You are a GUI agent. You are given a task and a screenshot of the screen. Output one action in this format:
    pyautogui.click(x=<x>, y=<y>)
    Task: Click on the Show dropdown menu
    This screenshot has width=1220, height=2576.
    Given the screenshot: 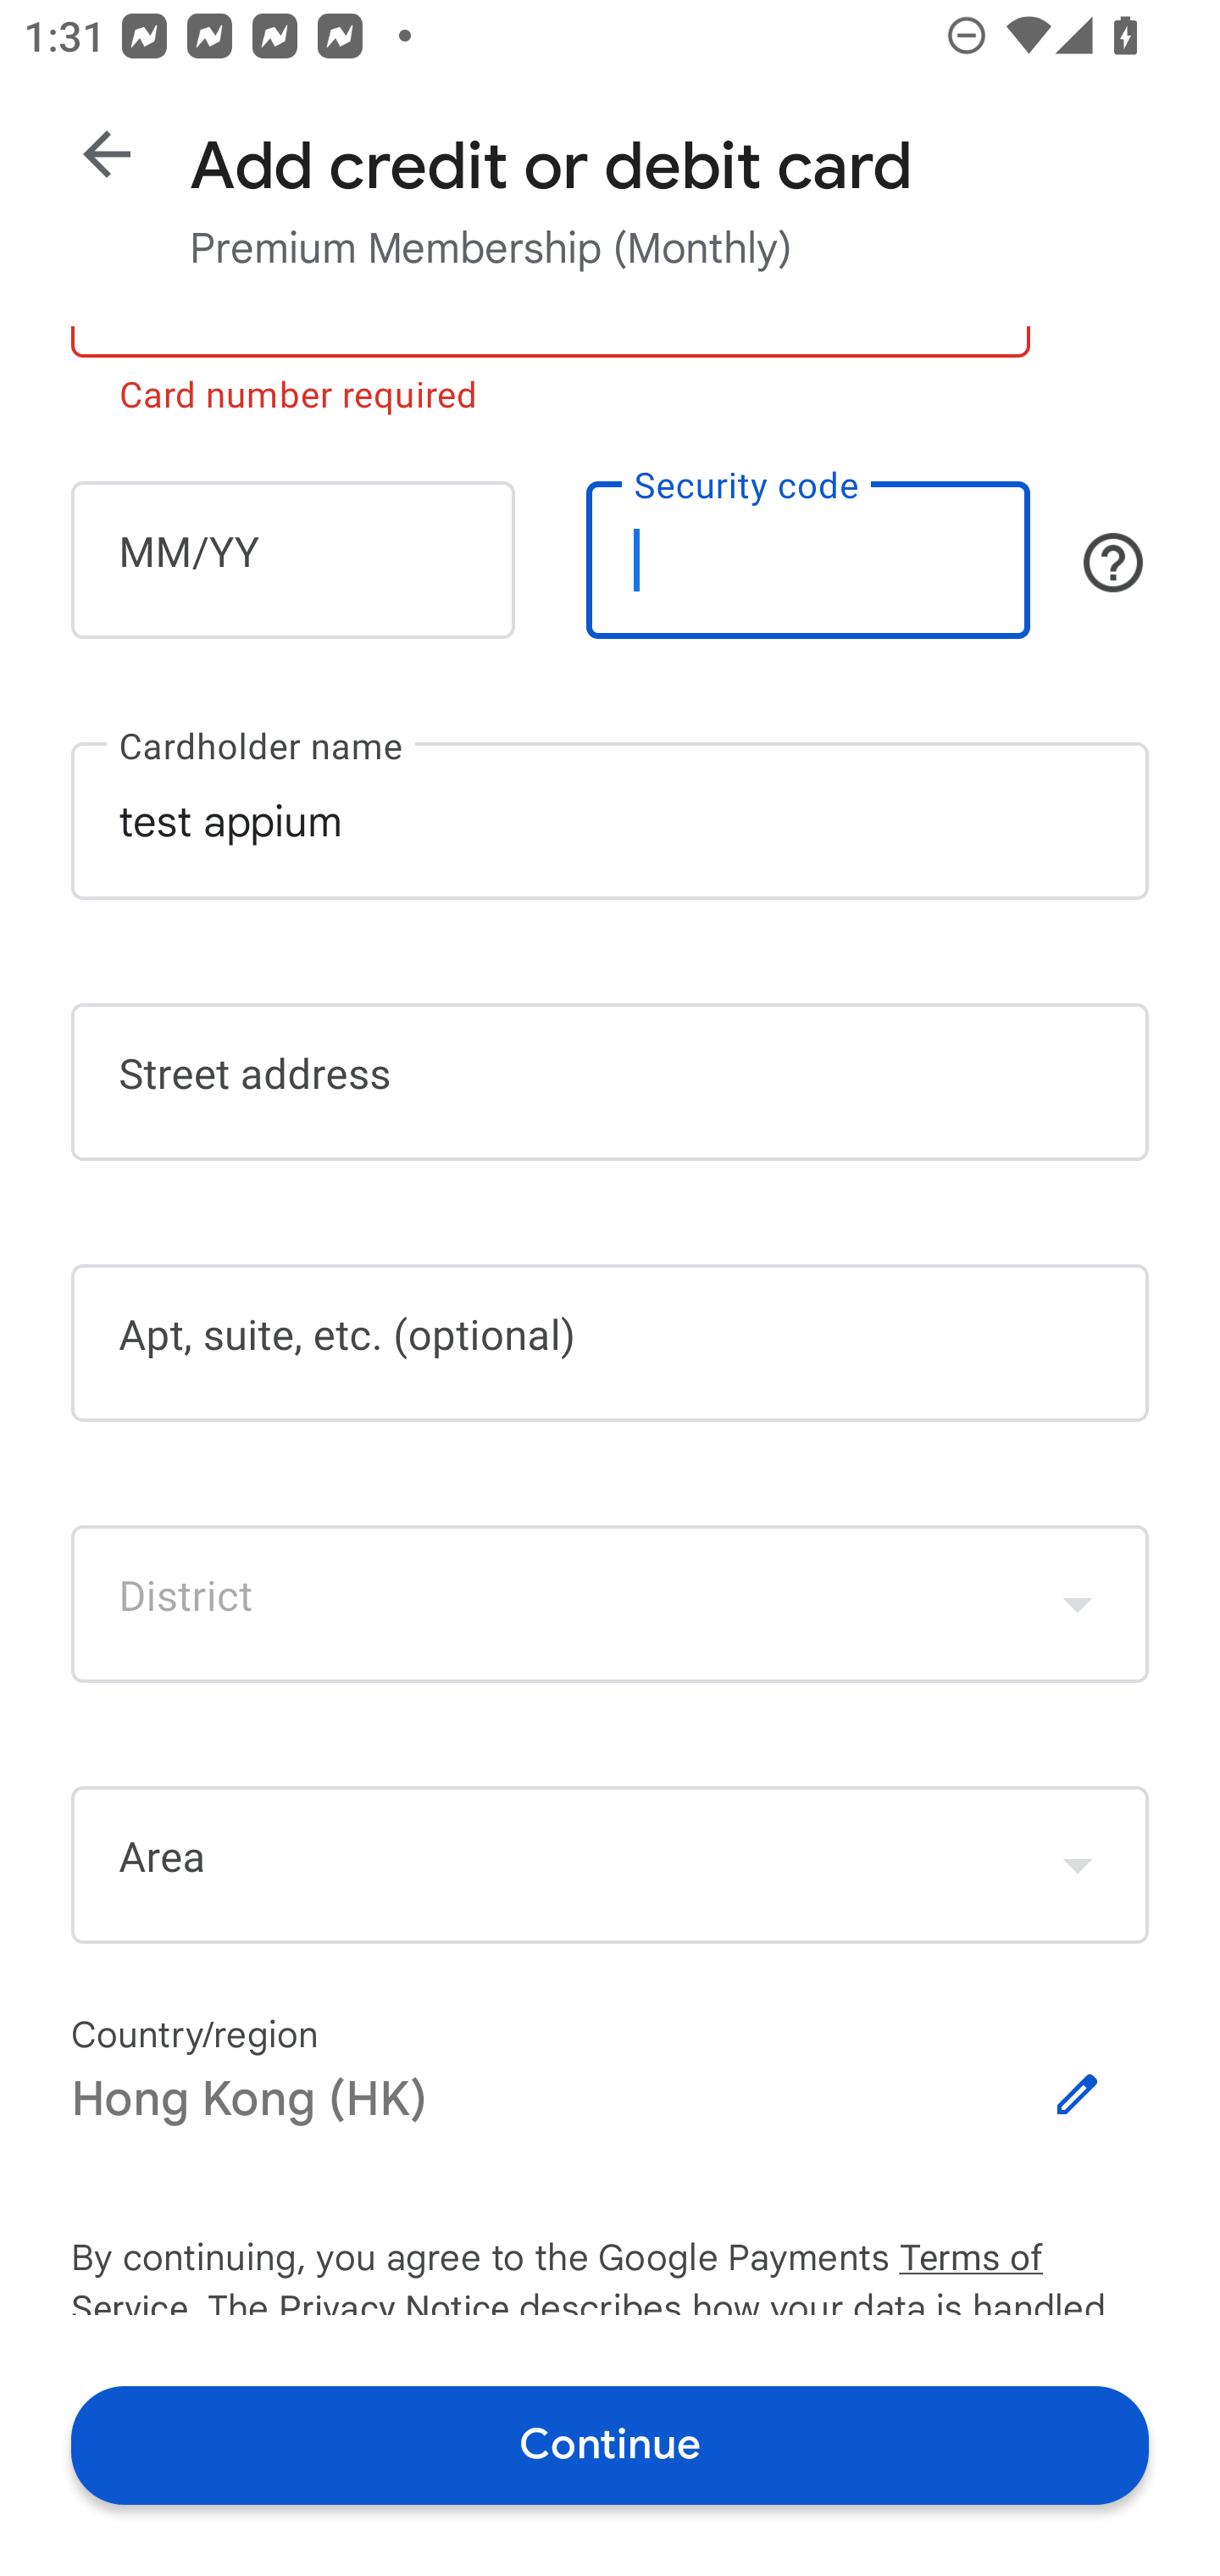 What is the action you would take?
    pyautogui.click(x=1078, y=1603)
    